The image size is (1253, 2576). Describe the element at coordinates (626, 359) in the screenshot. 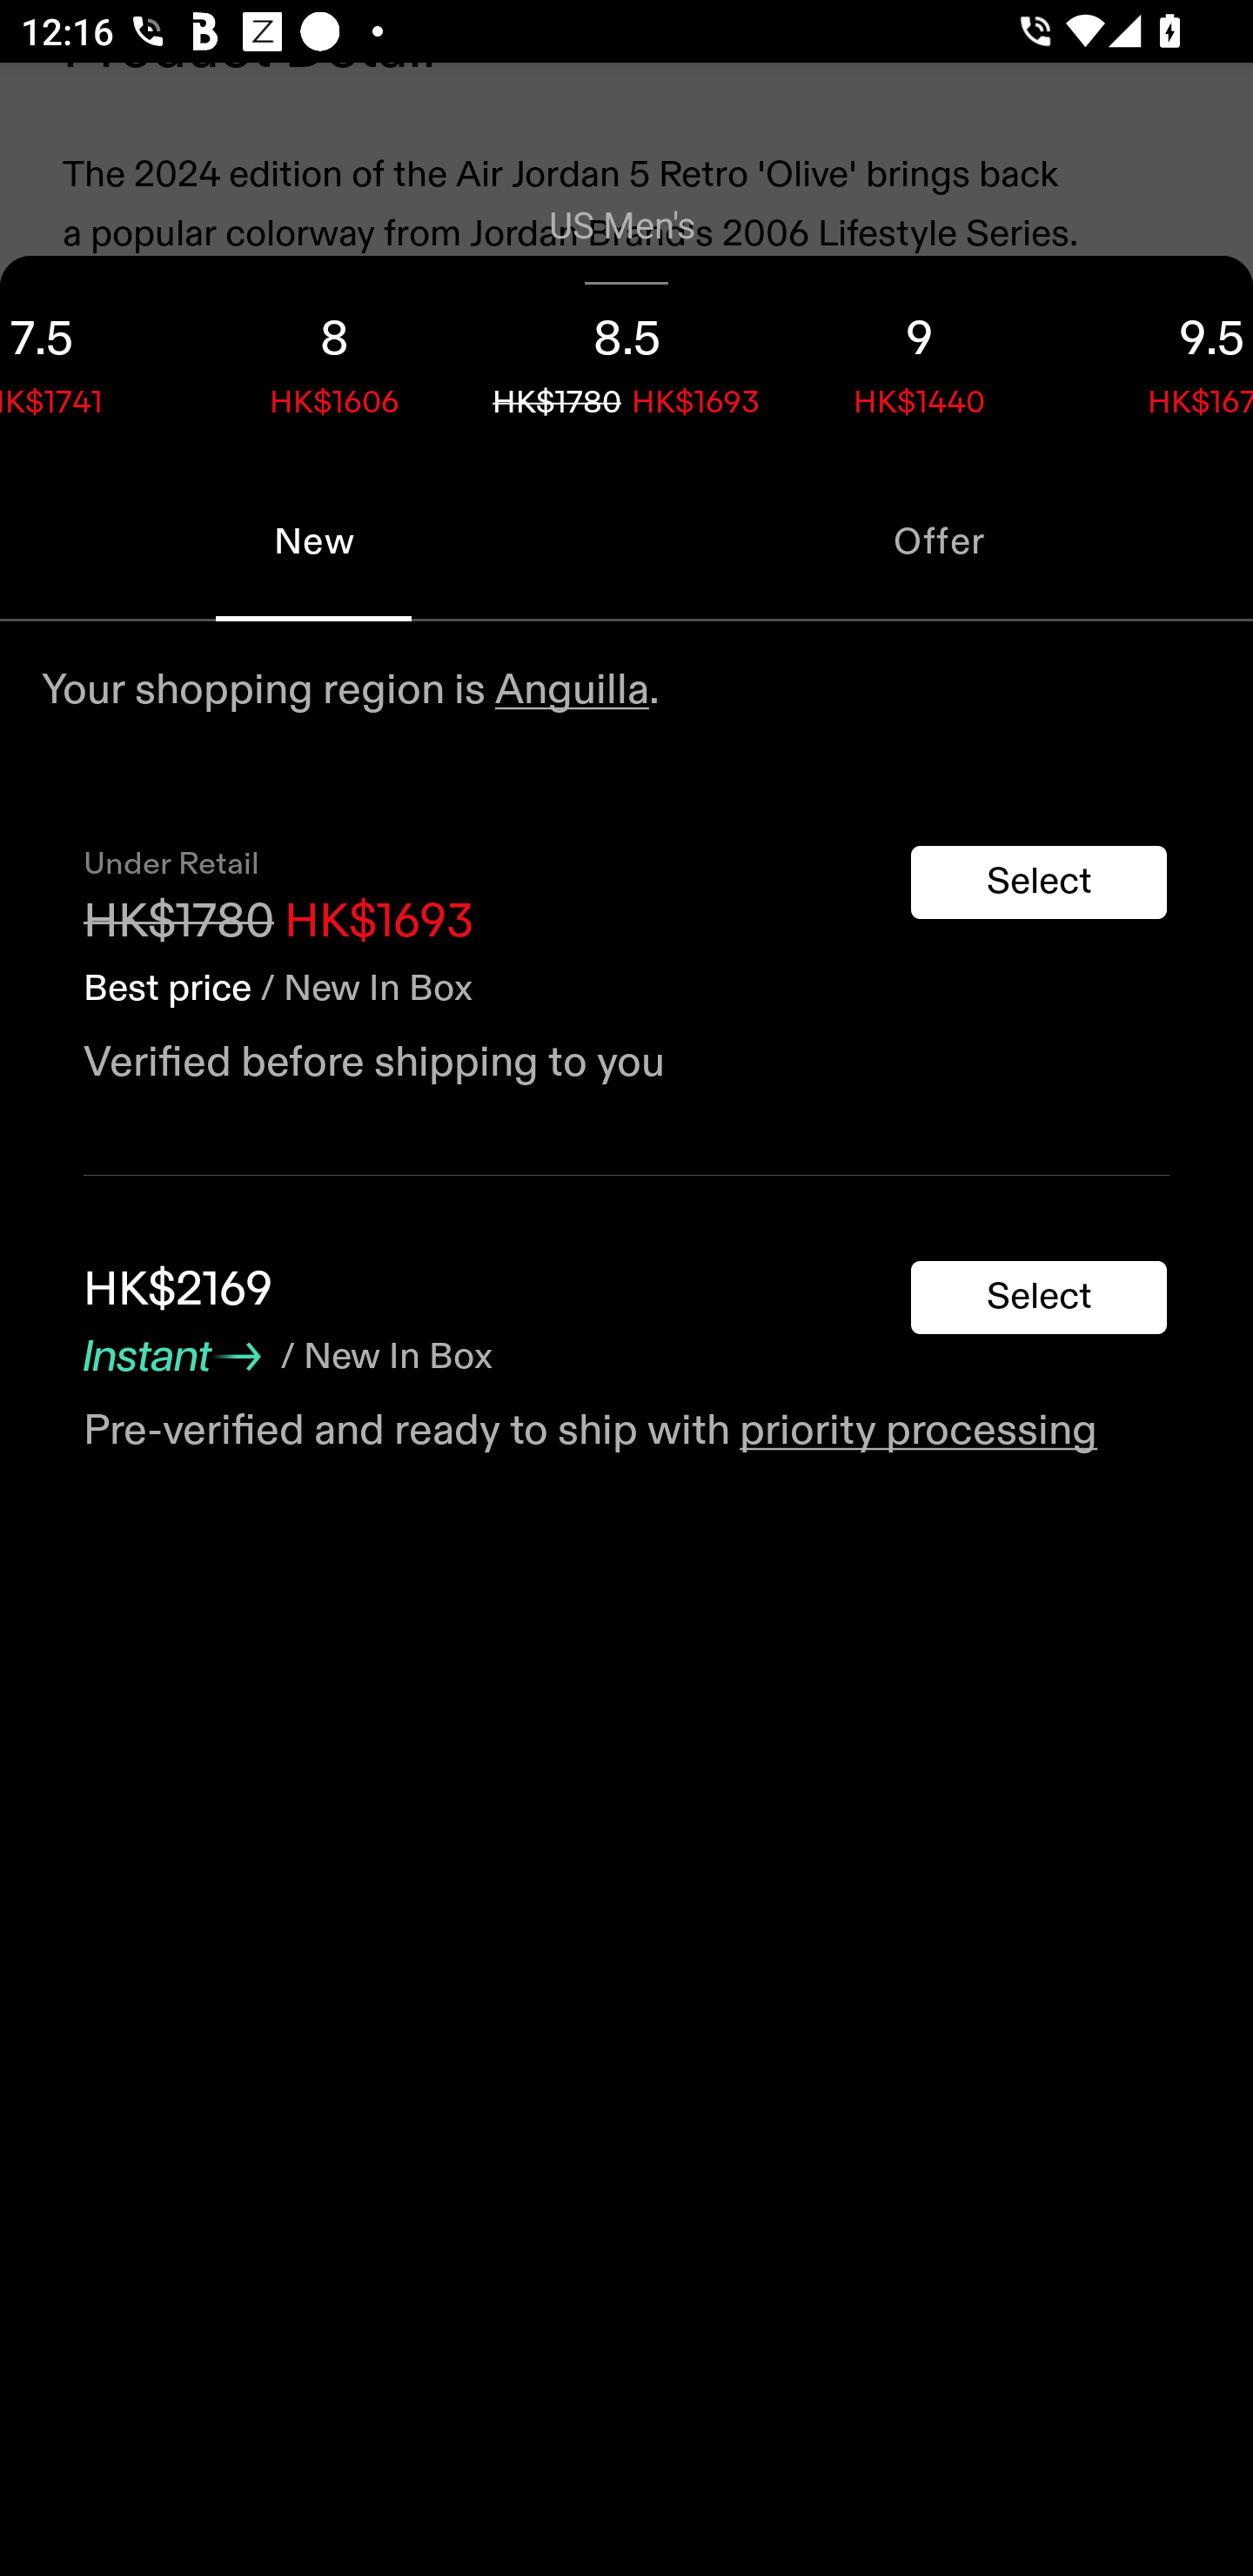

I see `8.5 HK$1780 HK$1693` at that location.